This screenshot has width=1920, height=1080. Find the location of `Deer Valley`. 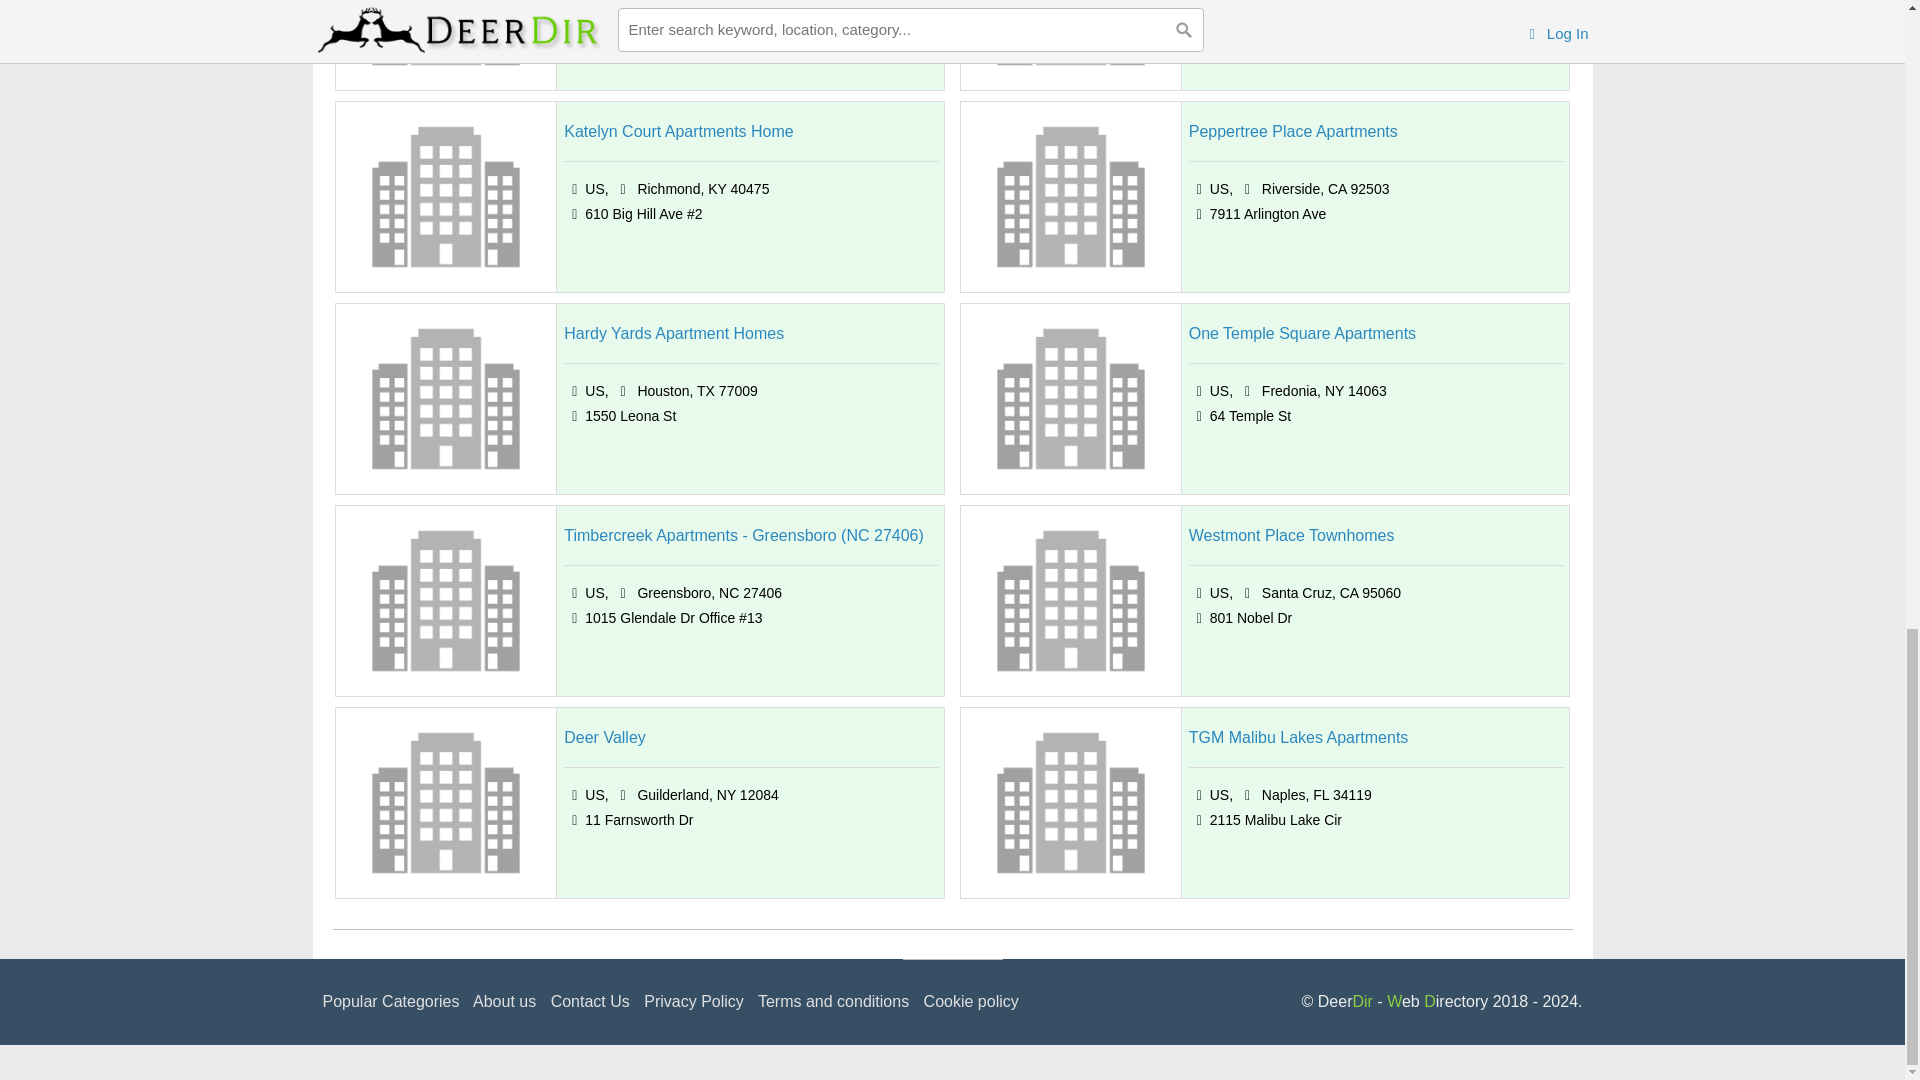

Deer Valley is located at coordinates (604, 737).